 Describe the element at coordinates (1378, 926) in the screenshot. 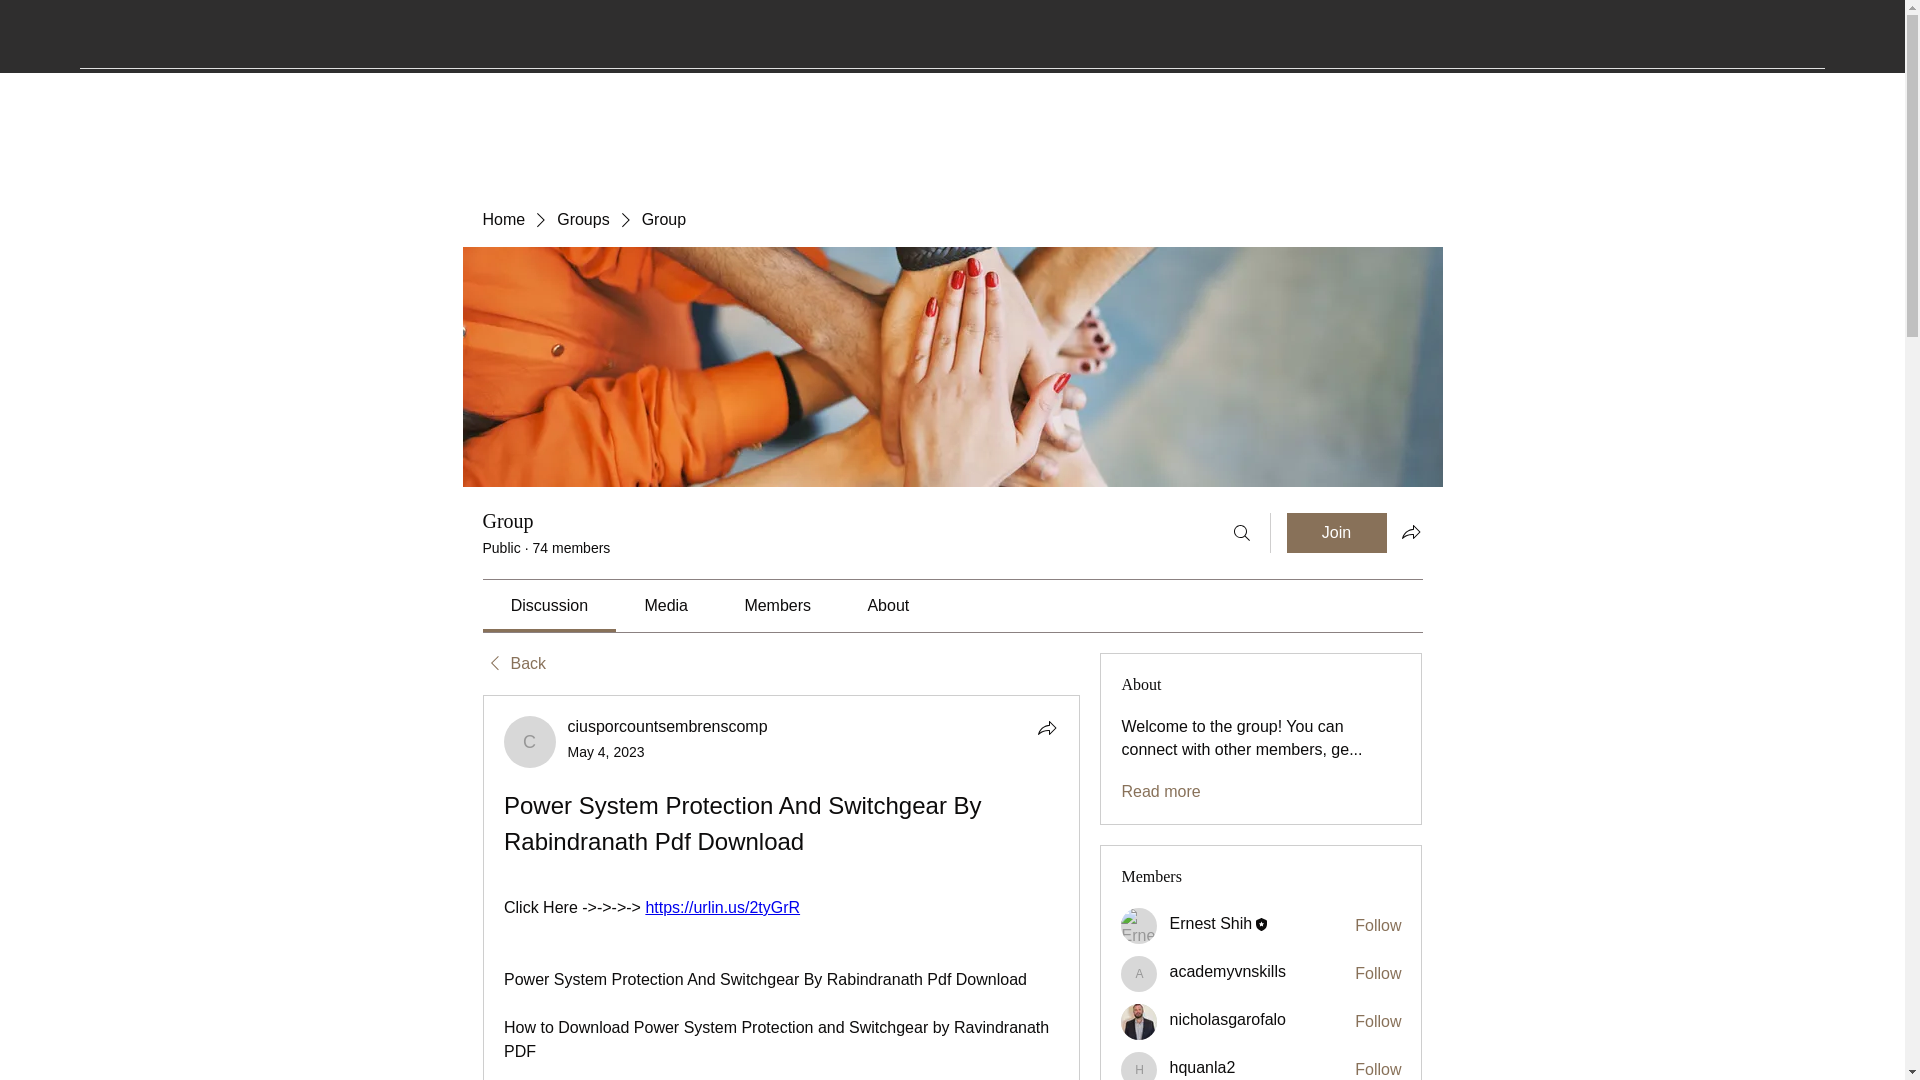

I see `Follow` at that location.